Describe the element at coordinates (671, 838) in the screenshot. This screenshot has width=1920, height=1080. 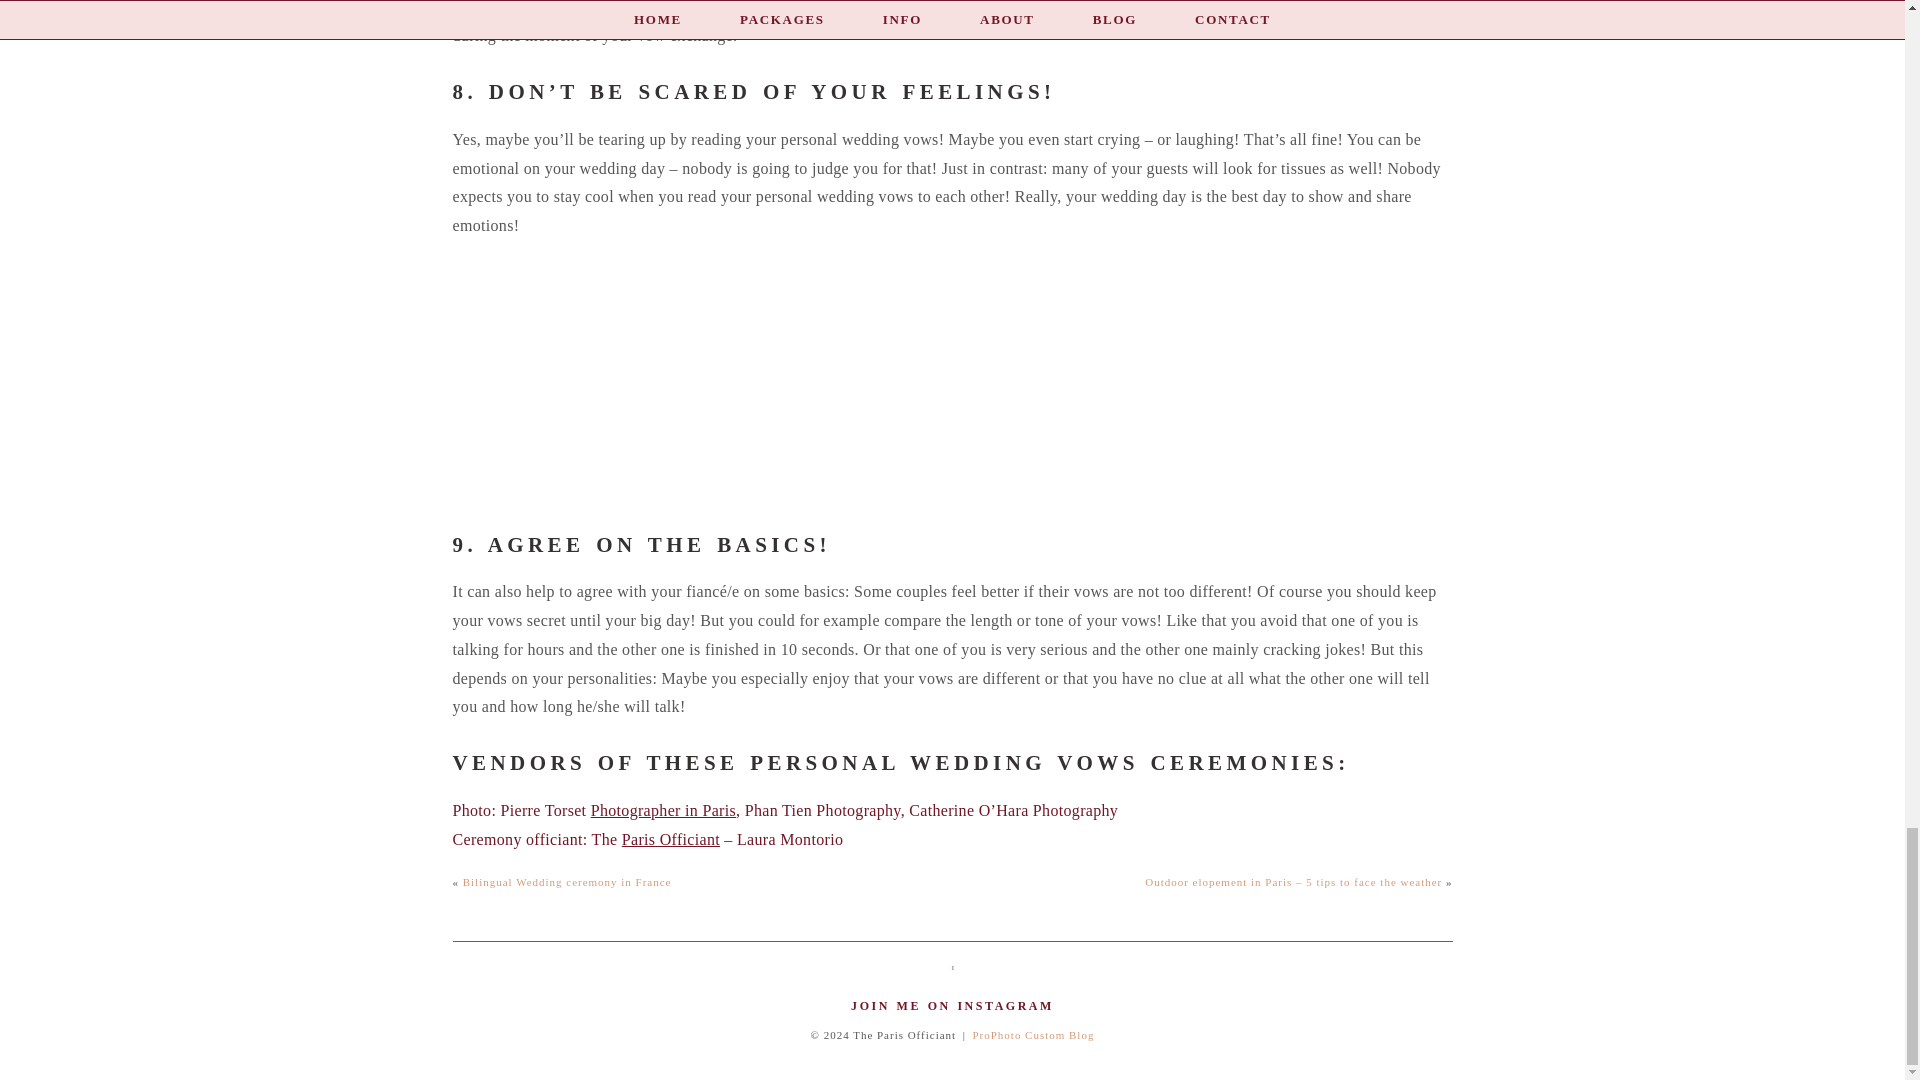
I see `Paris Officiant` at that location.